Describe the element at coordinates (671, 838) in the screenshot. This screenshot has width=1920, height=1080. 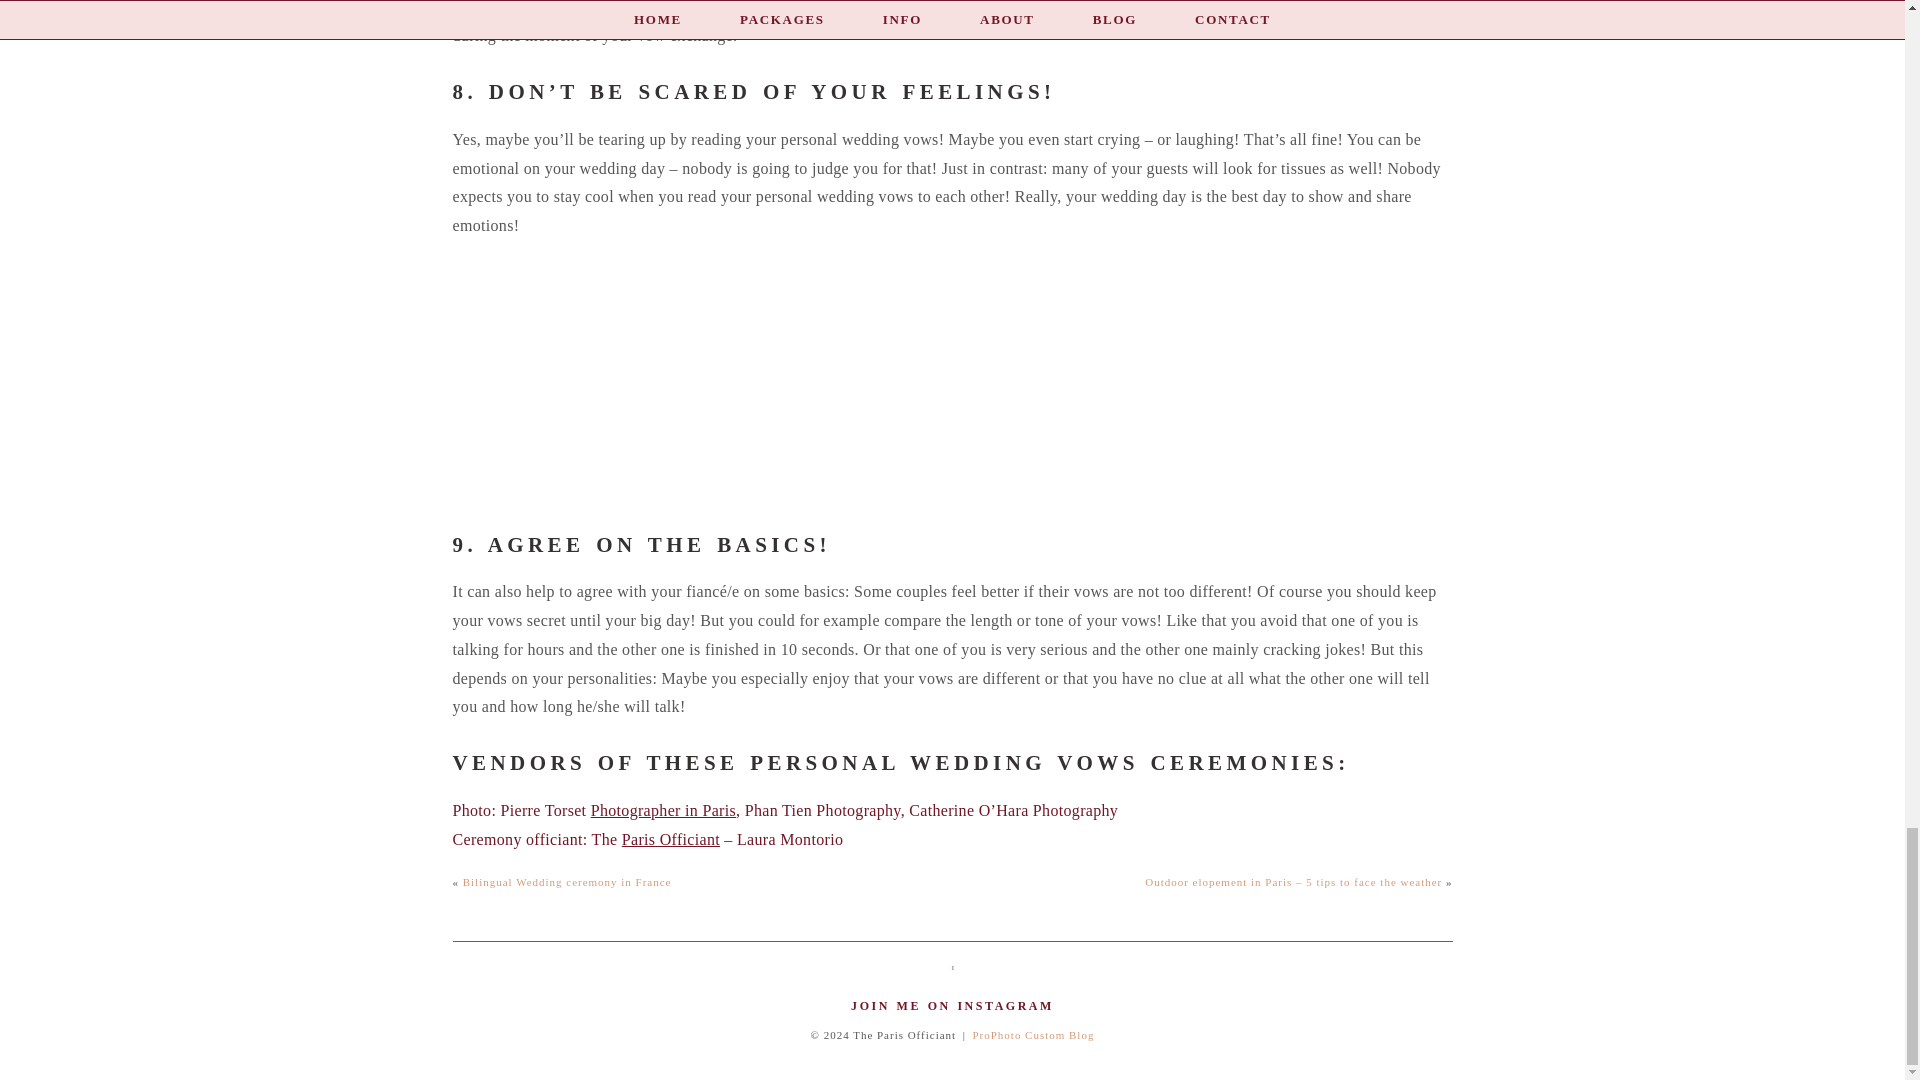
I see `Paris Officiant` at that location.